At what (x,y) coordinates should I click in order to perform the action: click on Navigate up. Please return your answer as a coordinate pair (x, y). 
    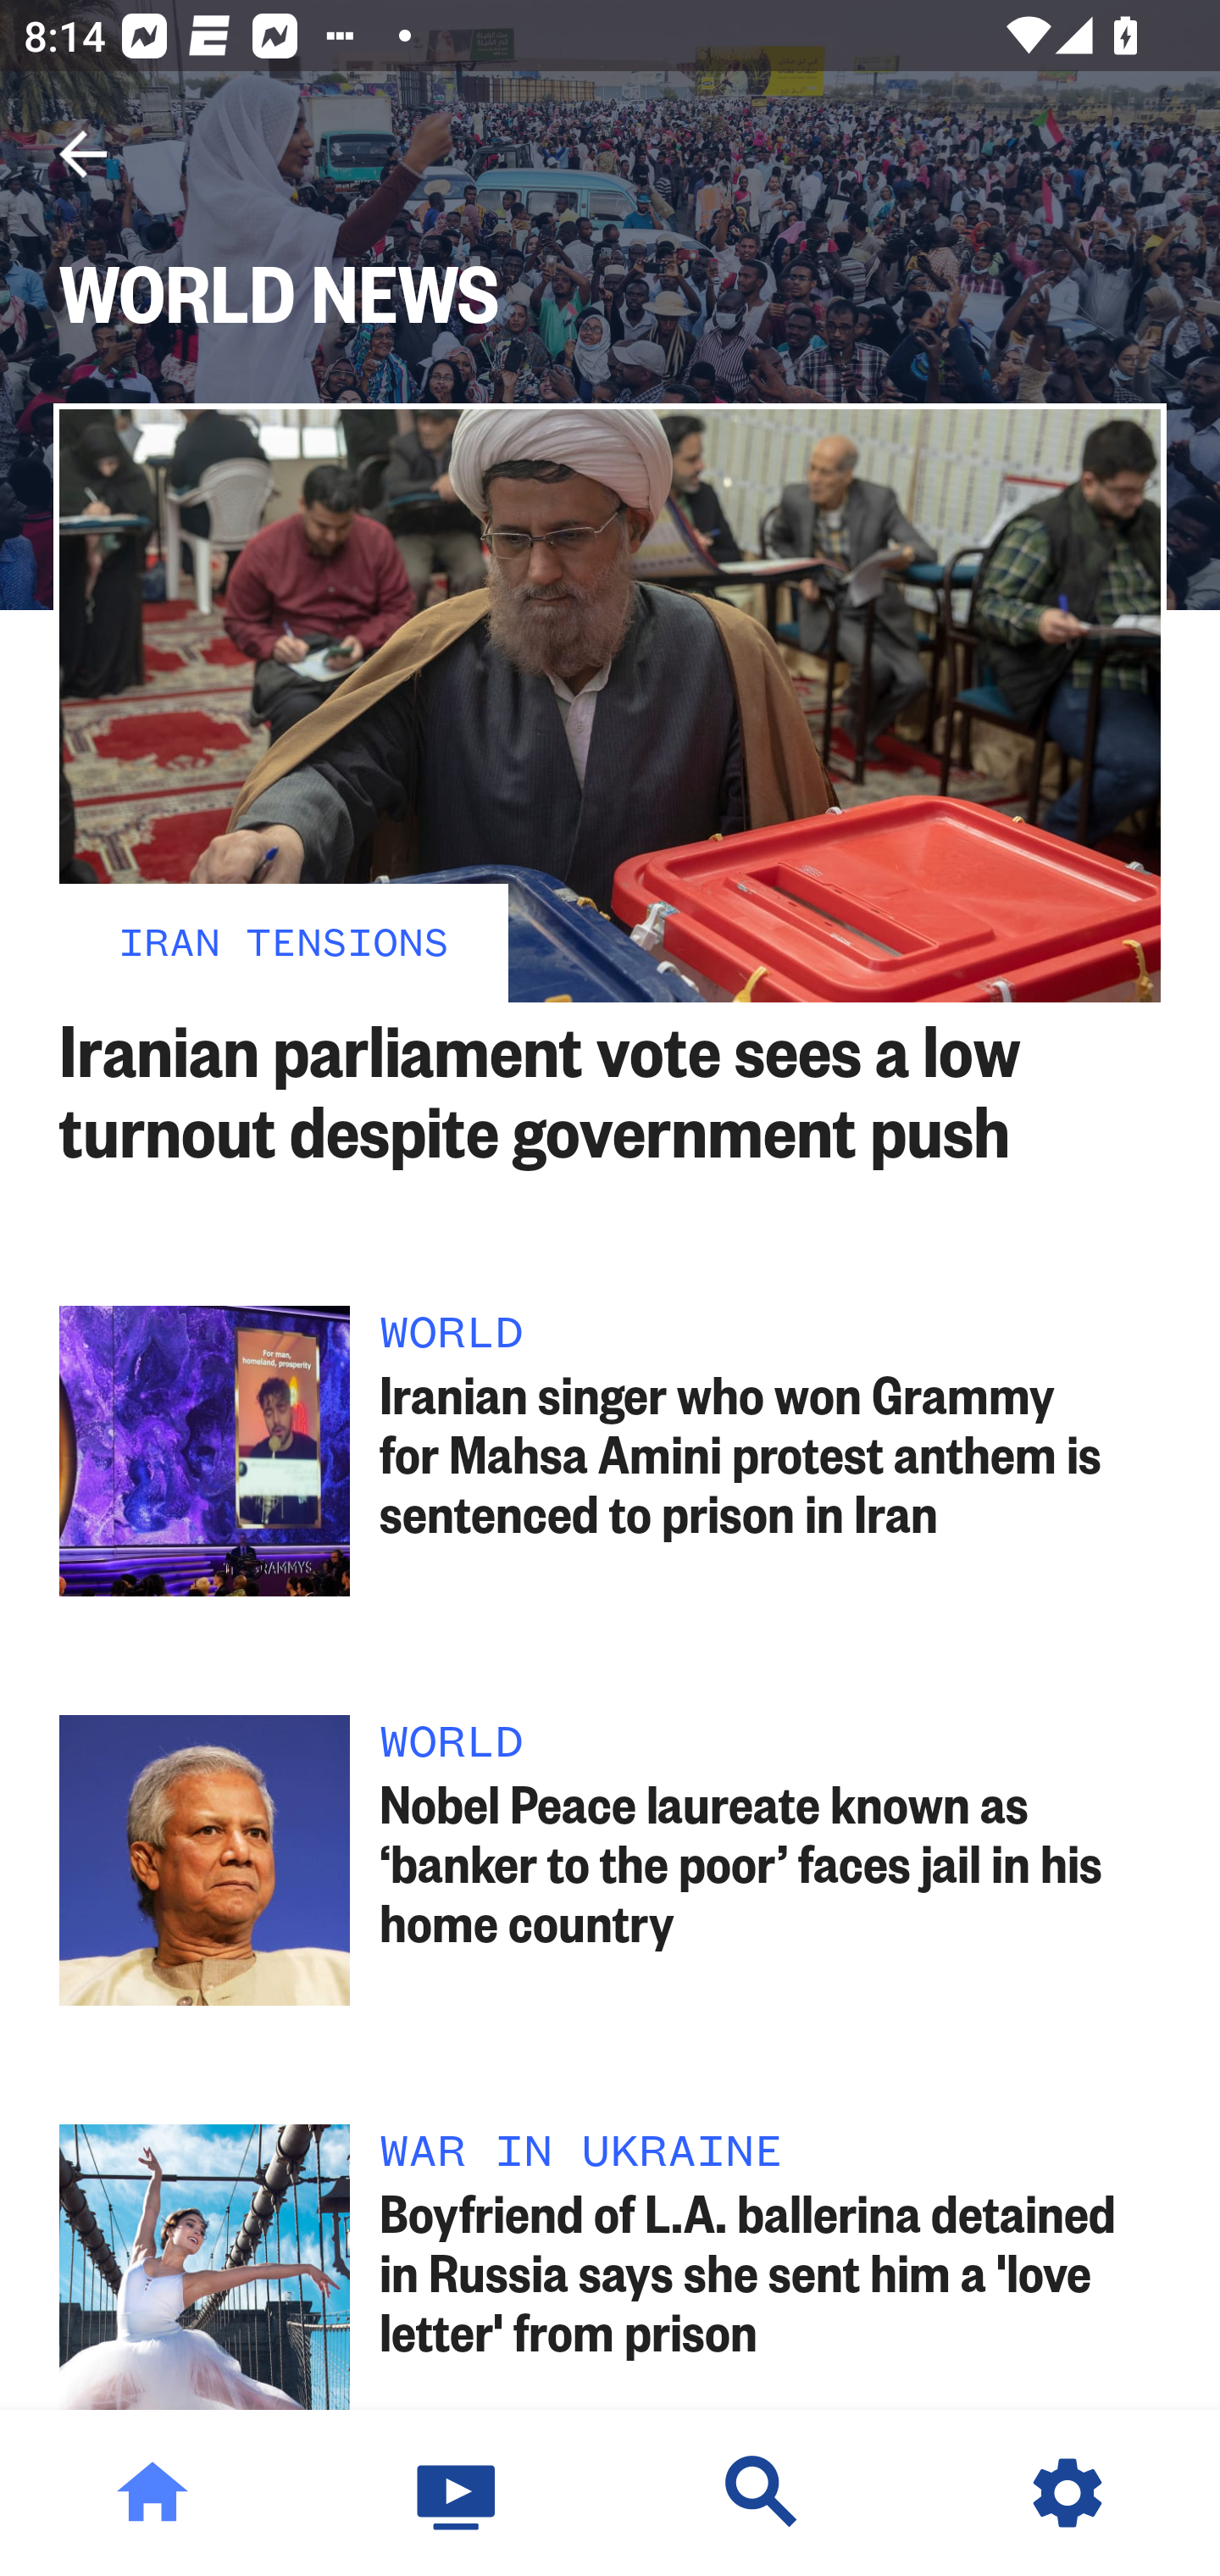
    Looking at the image, I should click on (83, 154).